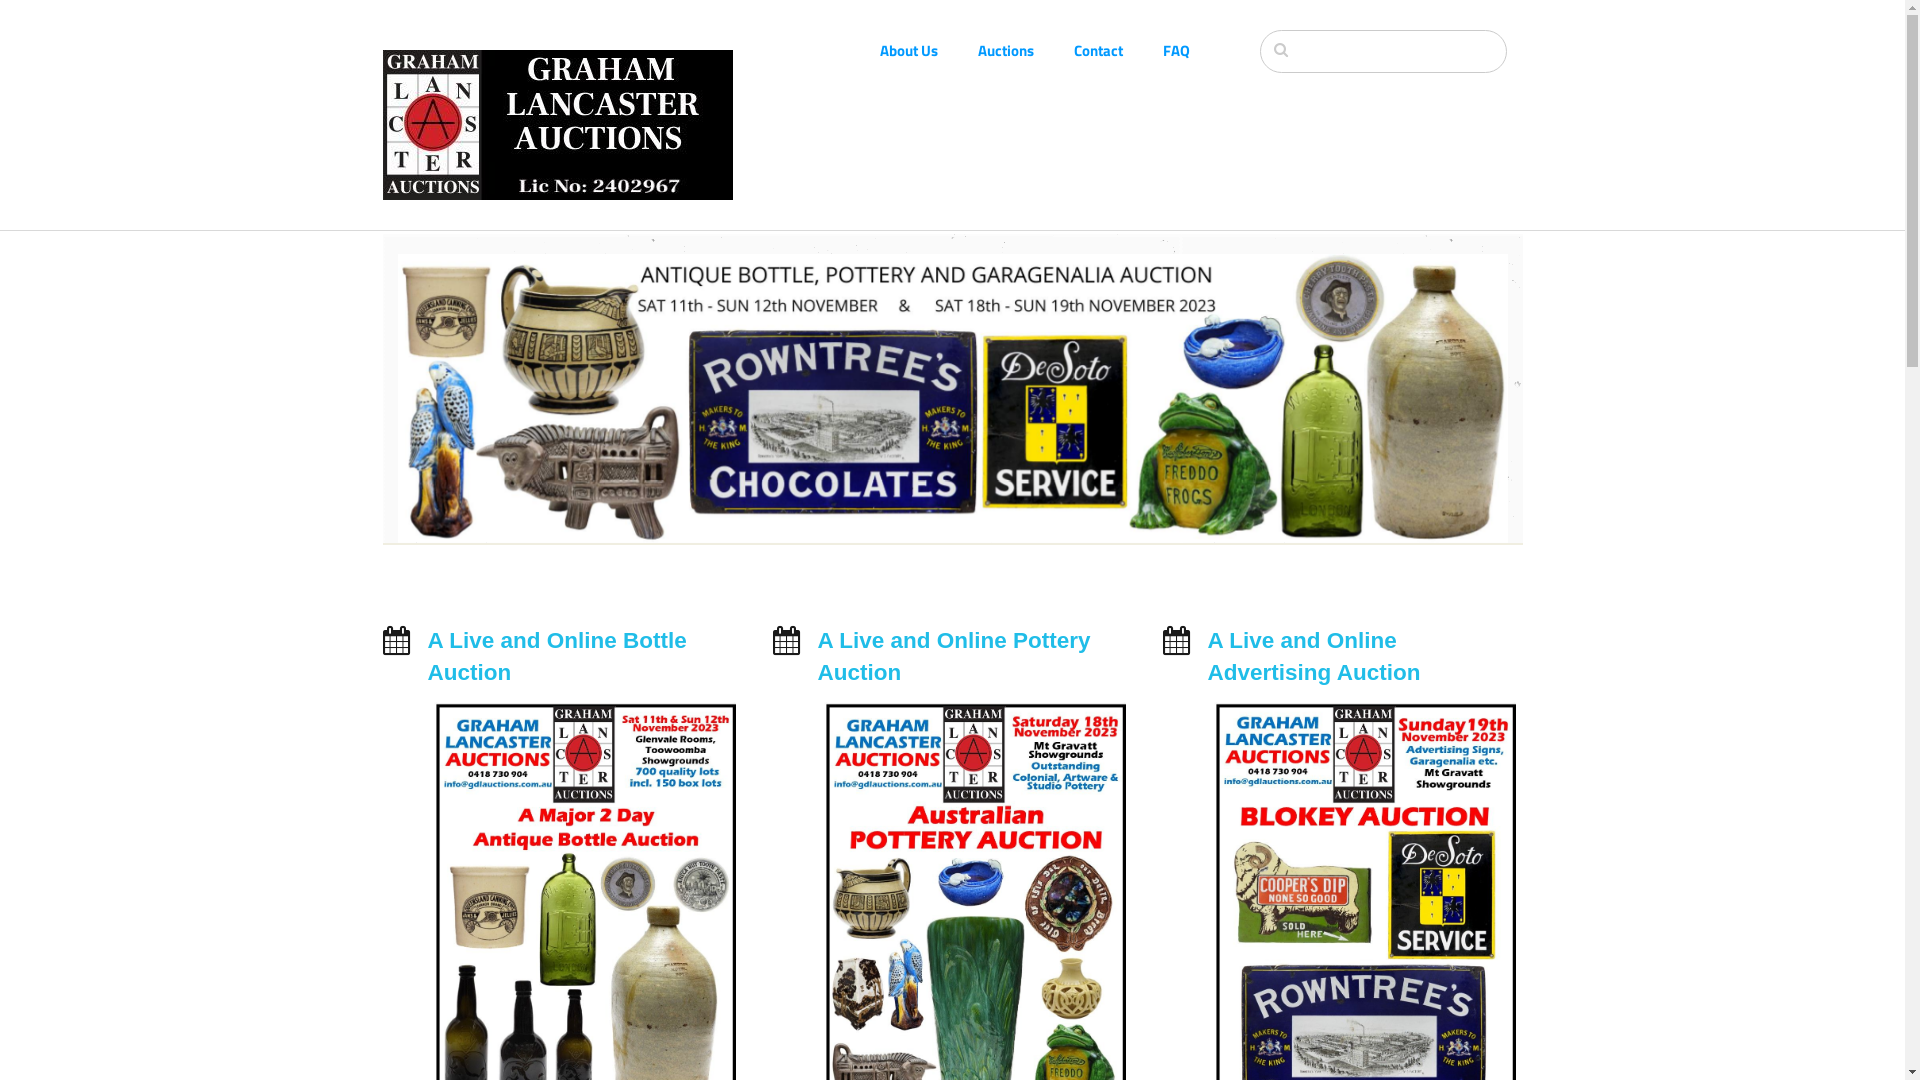 This screenshot has height=1080, width=1920. Describe the element at coordinates (558, 656) in the screenshot. I see `A Live and Online Bottle Auction` at that location.